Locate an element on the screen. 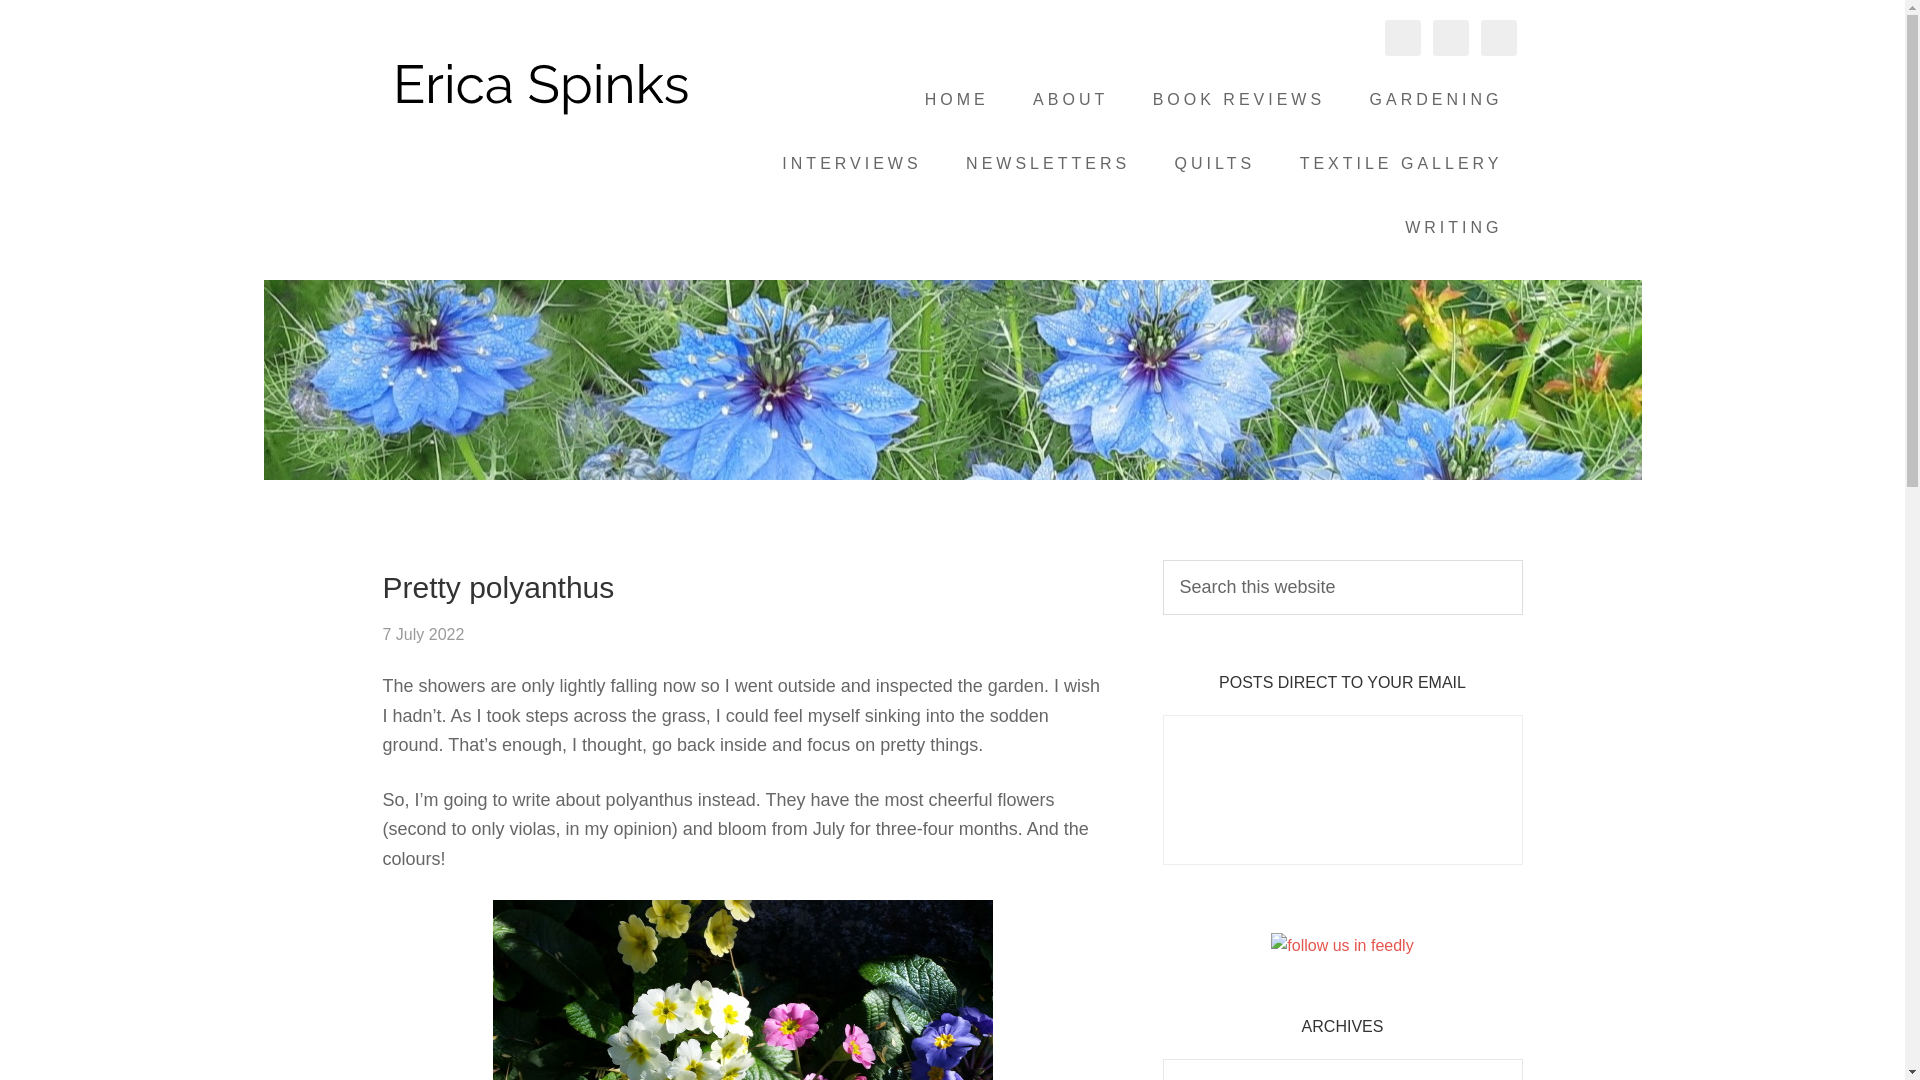  BOOK REVIEWS is located at coordinates (1238, 100).